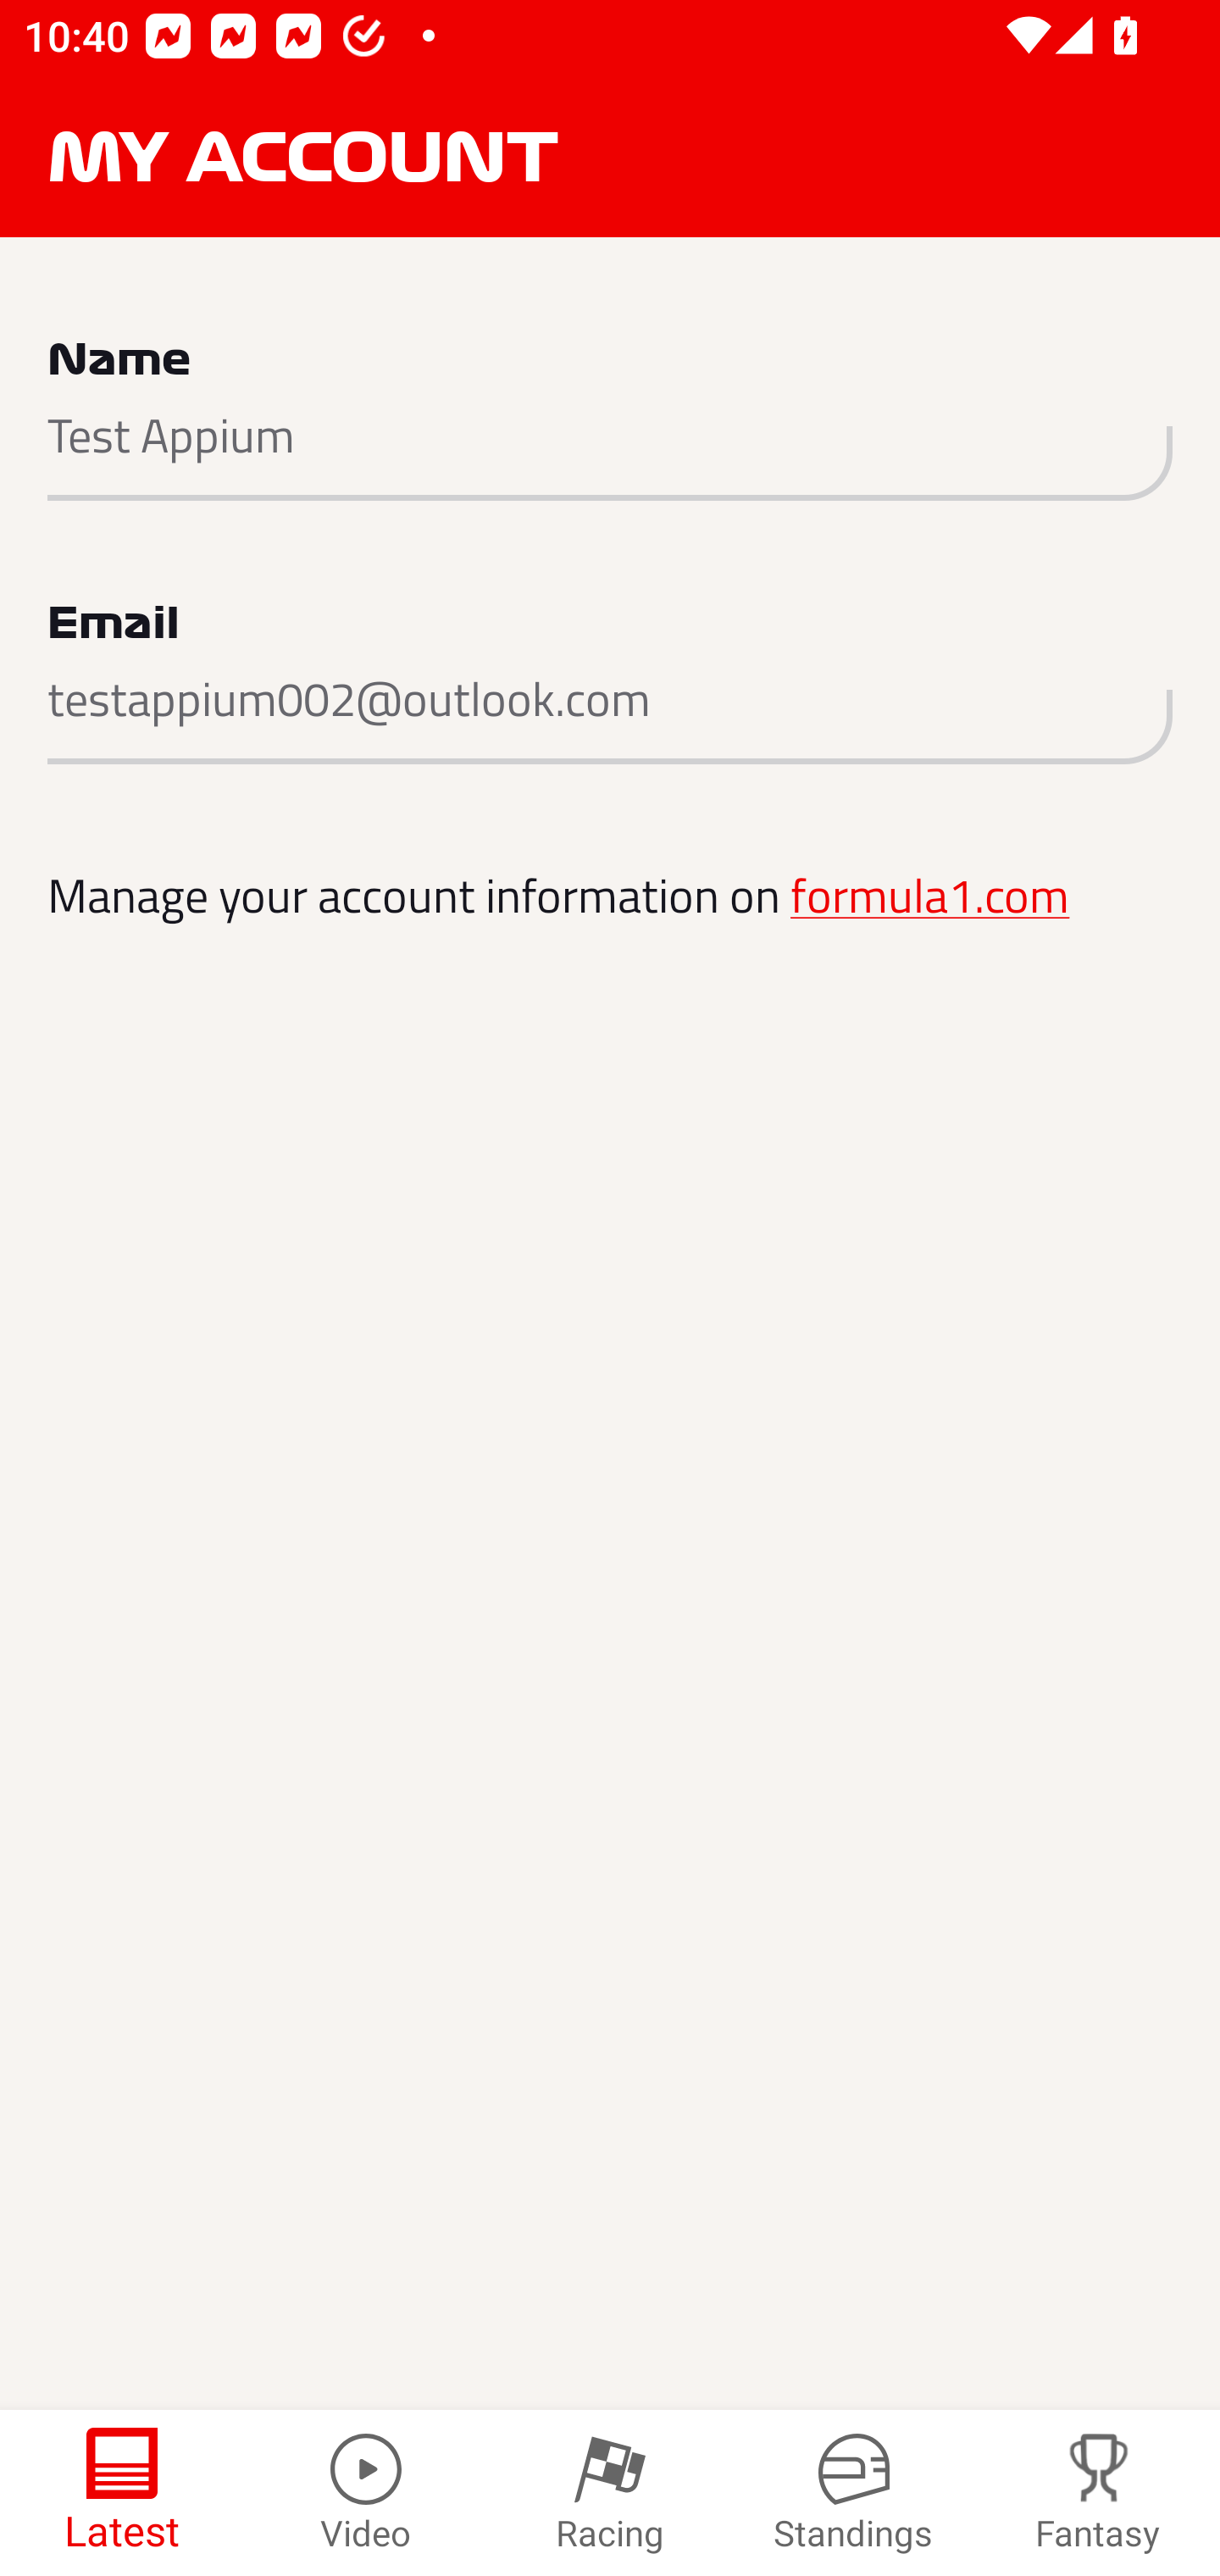 The height and width of the screenshot is (2576, 1220). Describe the element at coordinates (366, 2493) in the screenshot. I see `Video` at that location.